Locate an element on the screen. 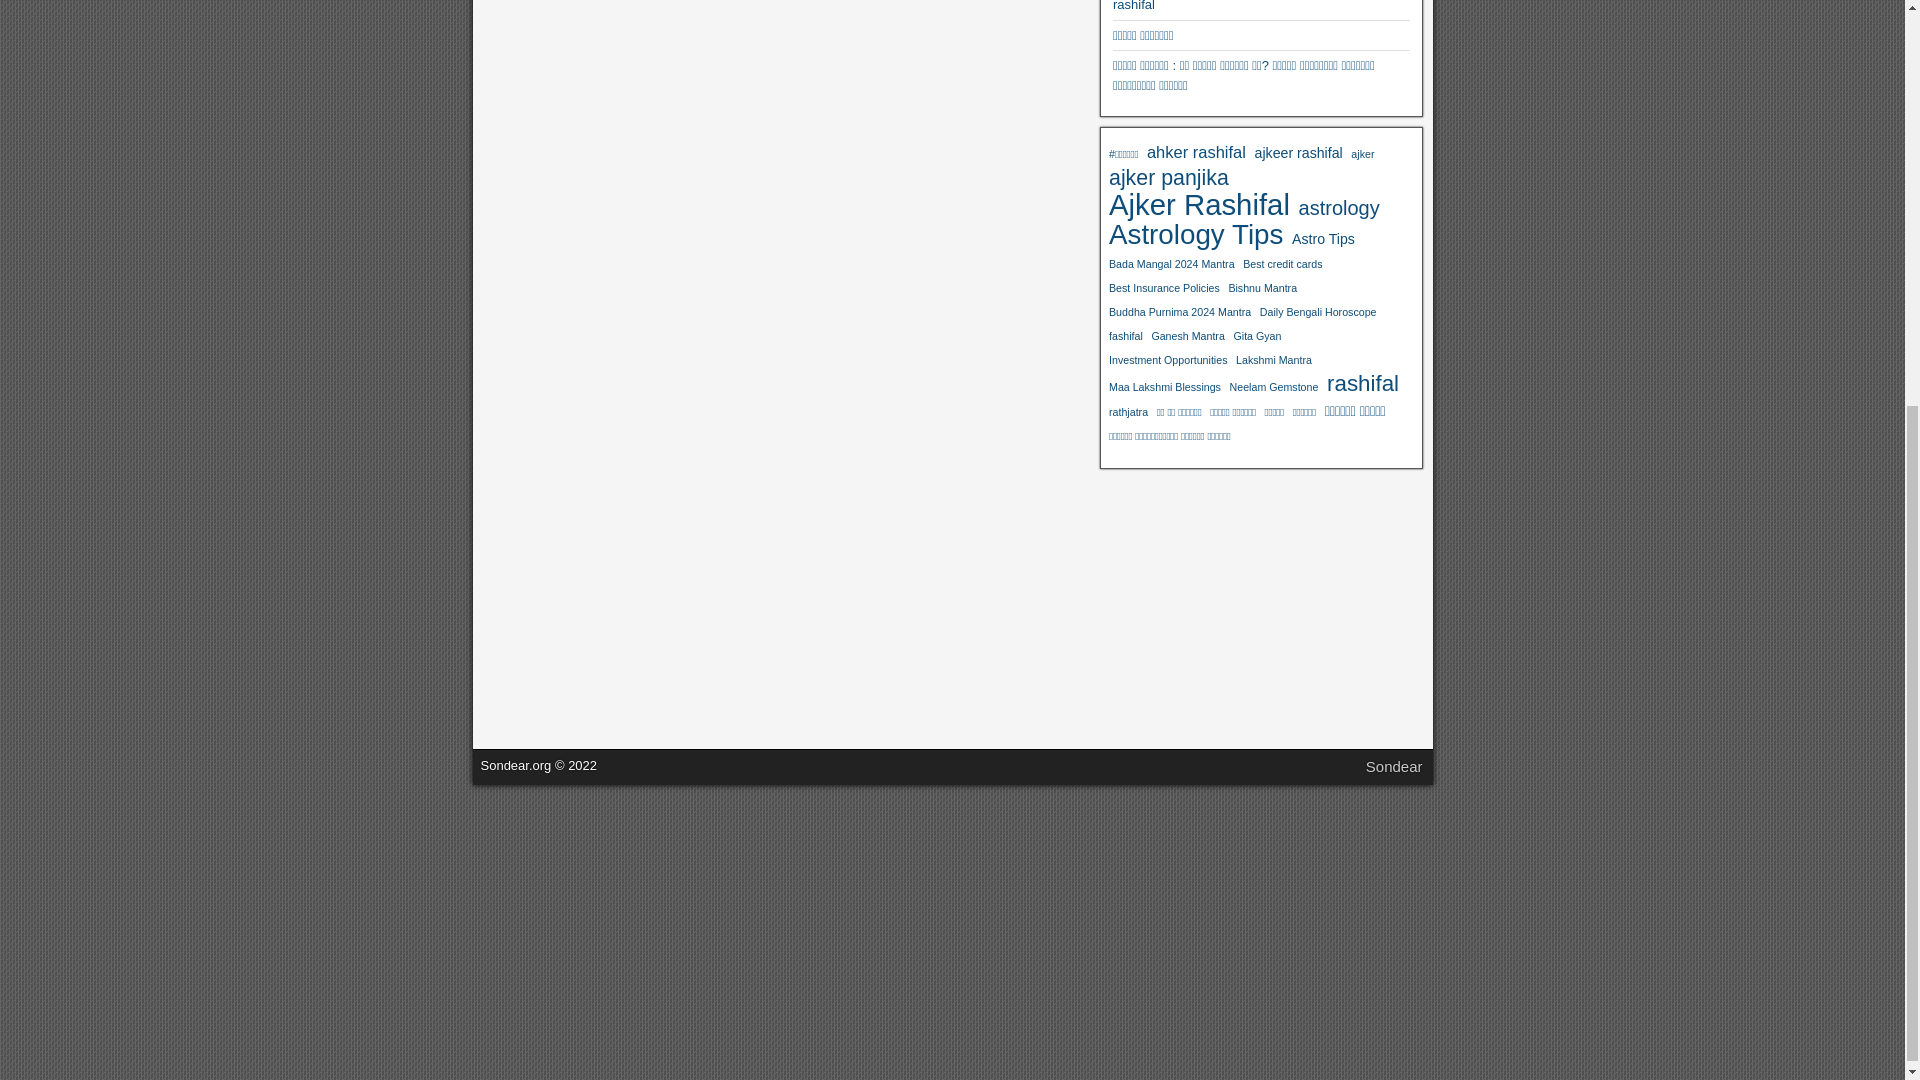  ajker is located at coordinates (1362, 154).